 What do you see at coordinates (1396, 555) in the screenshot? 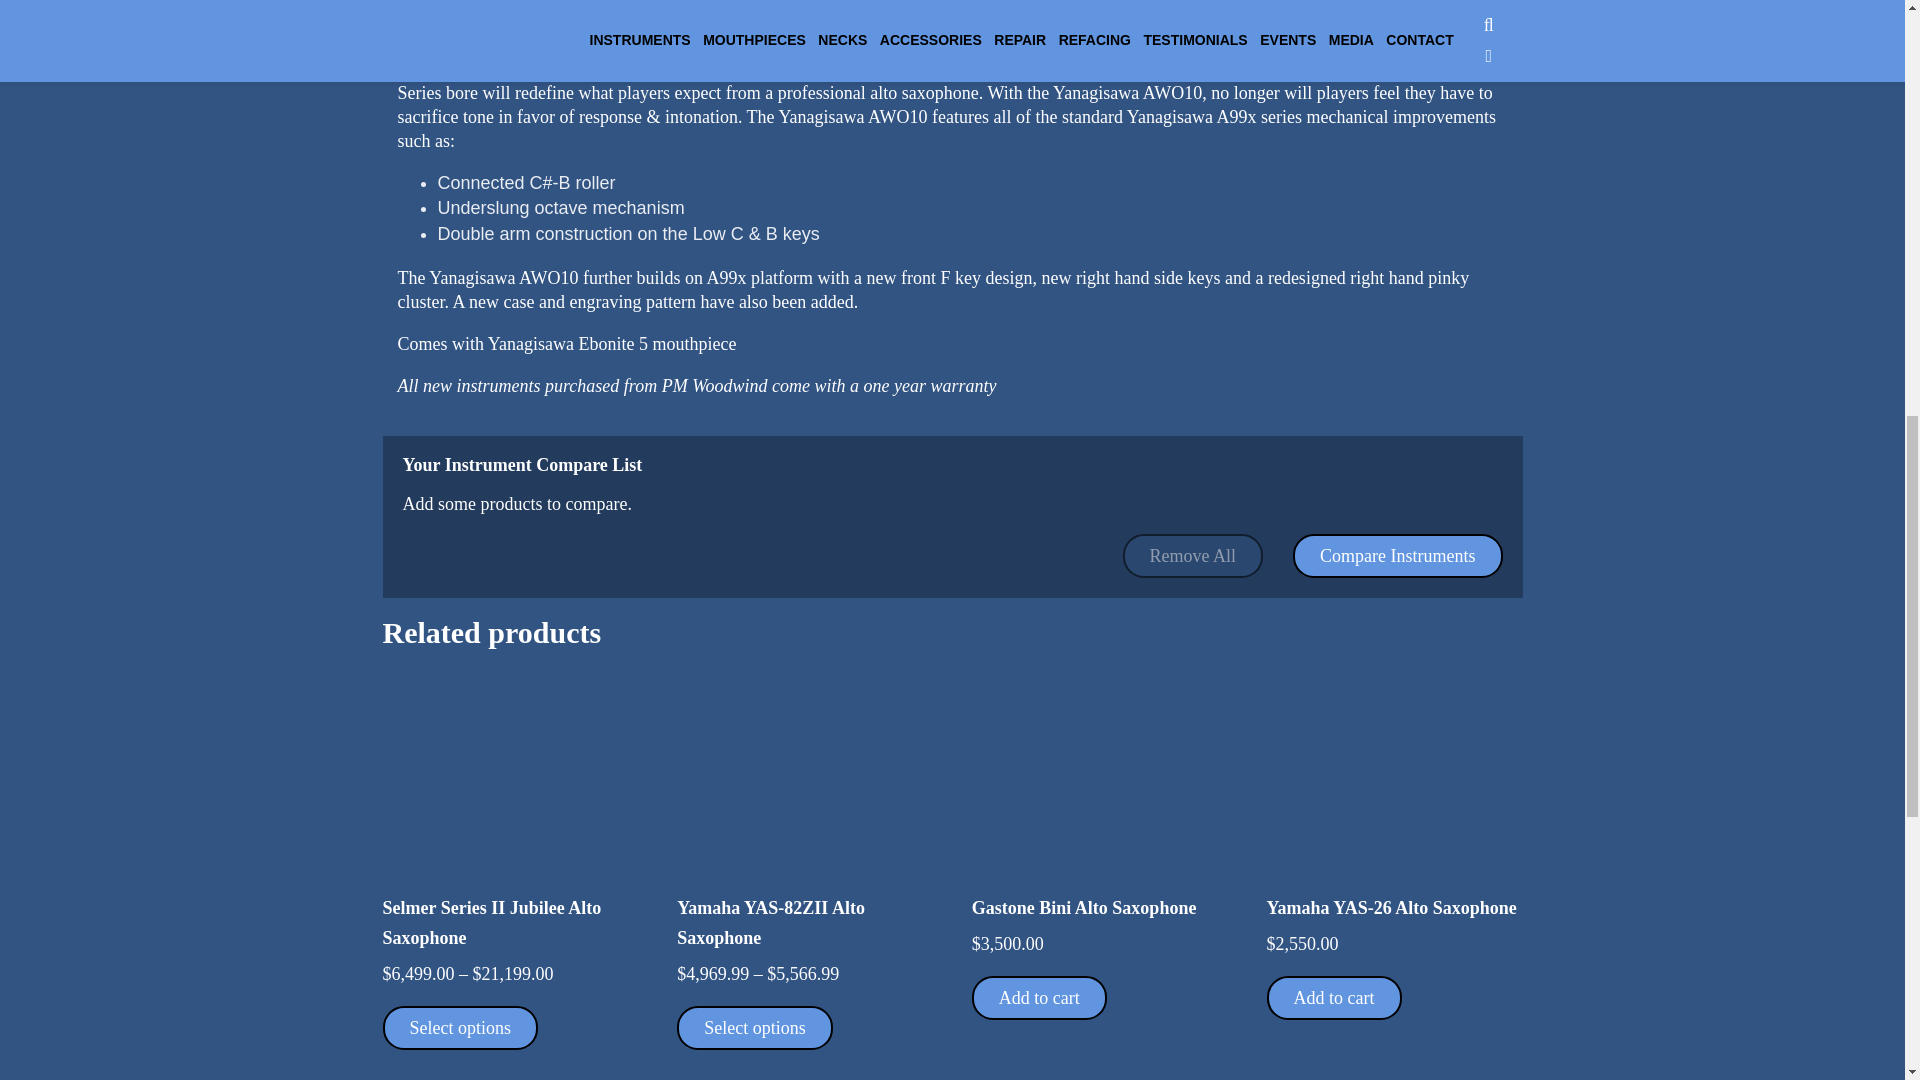
I see `Compare Instruments` at bounding box center [1396, 555].